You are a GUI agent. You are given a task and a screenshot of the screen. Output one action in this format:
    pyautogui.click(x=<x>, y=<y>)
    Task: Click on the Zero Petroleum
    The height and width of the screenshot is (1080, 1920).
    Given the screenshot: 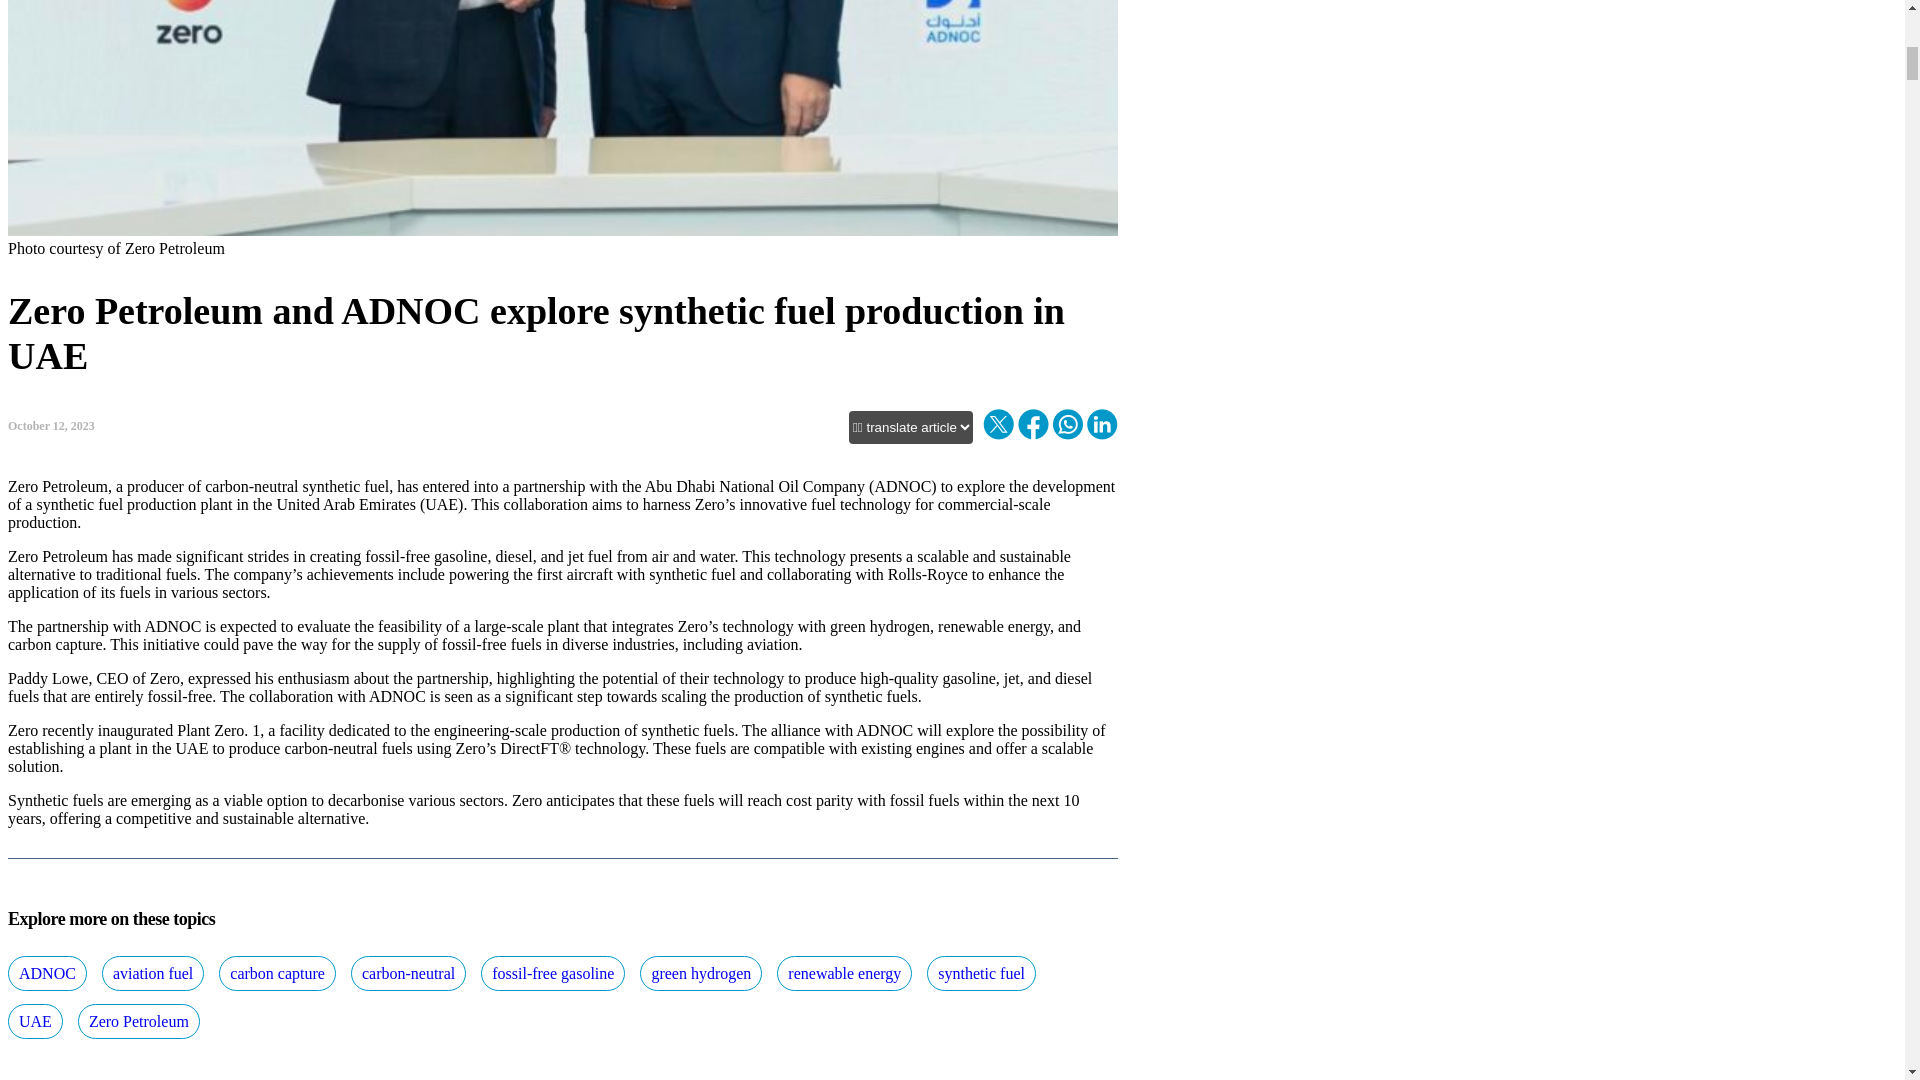 What is the action you would take?
    pyautogui.click(x=138, y=1021)
    